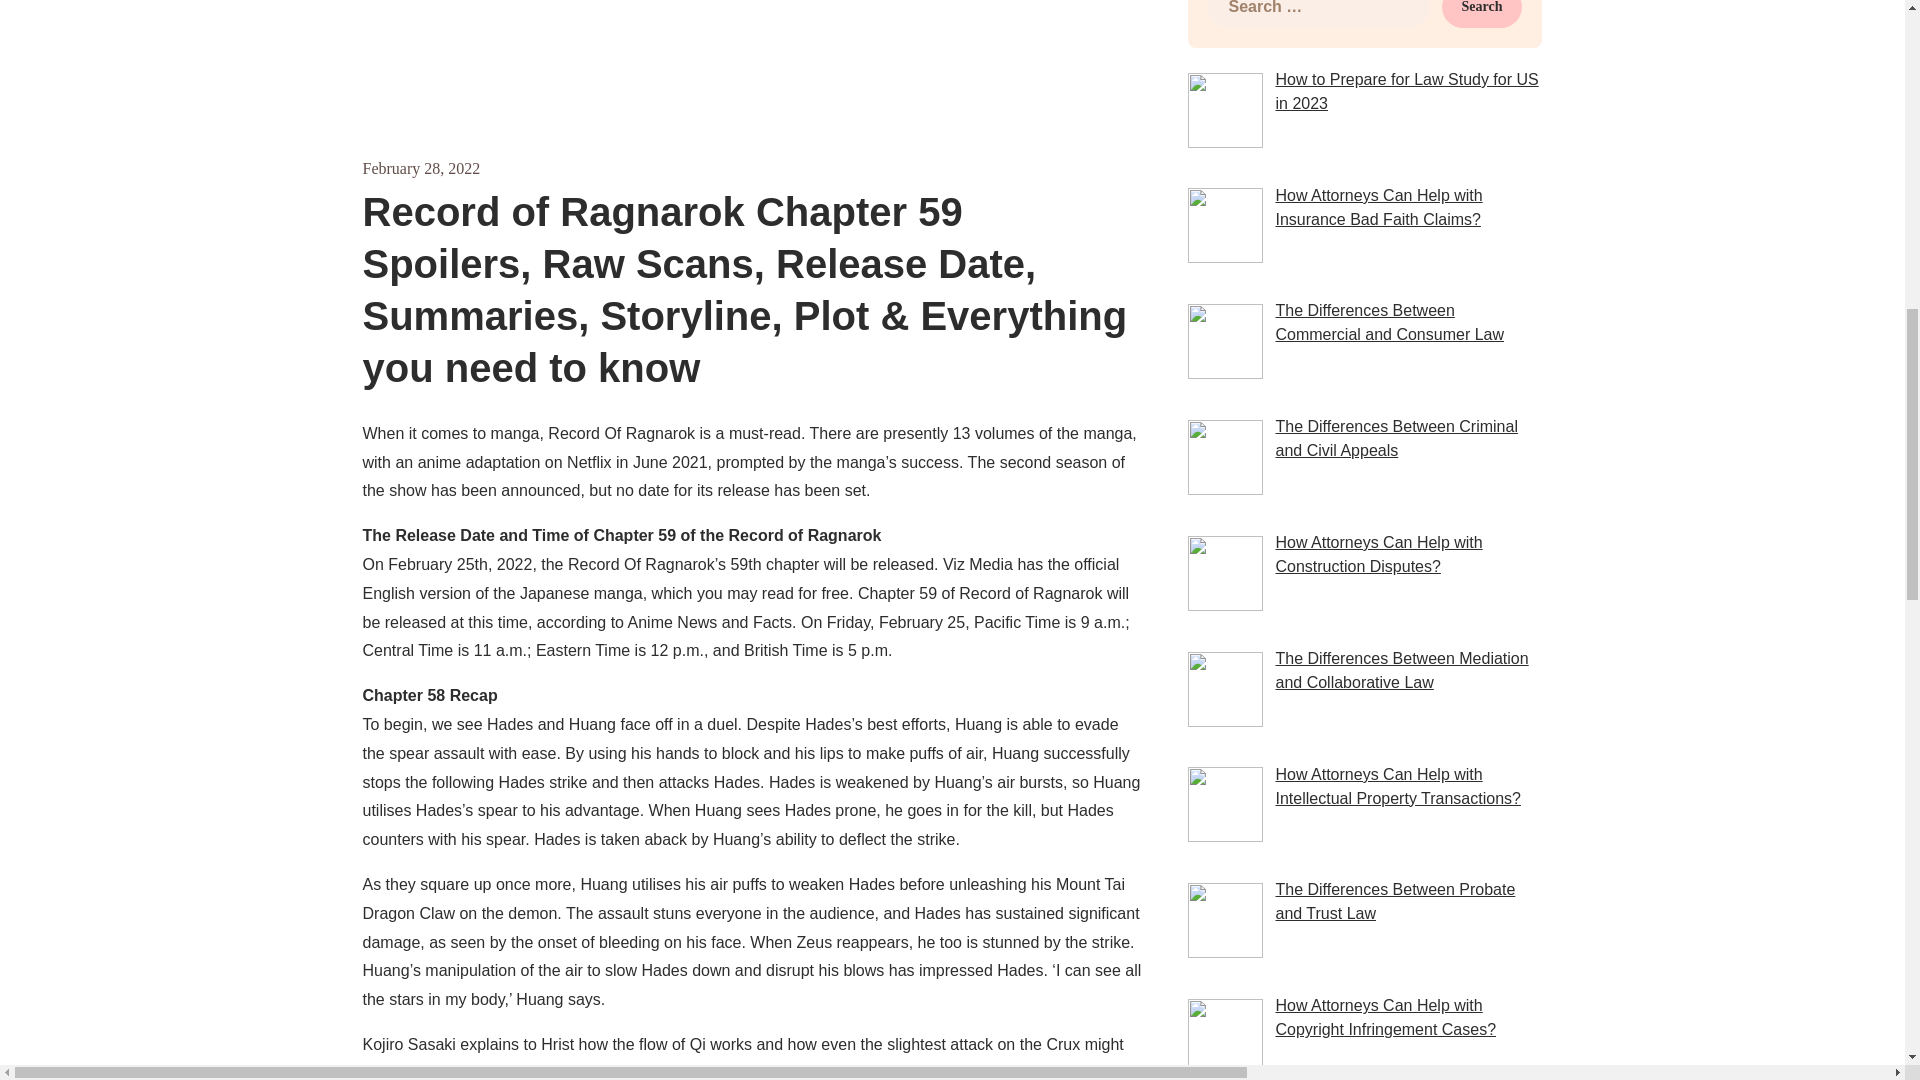 The height and width of the screenshot is (1080, 1920). Describe the element at coordinates (1388, 322) in the screenshot. I see `The Differences Between Commercial and Consumer Law` at that location.